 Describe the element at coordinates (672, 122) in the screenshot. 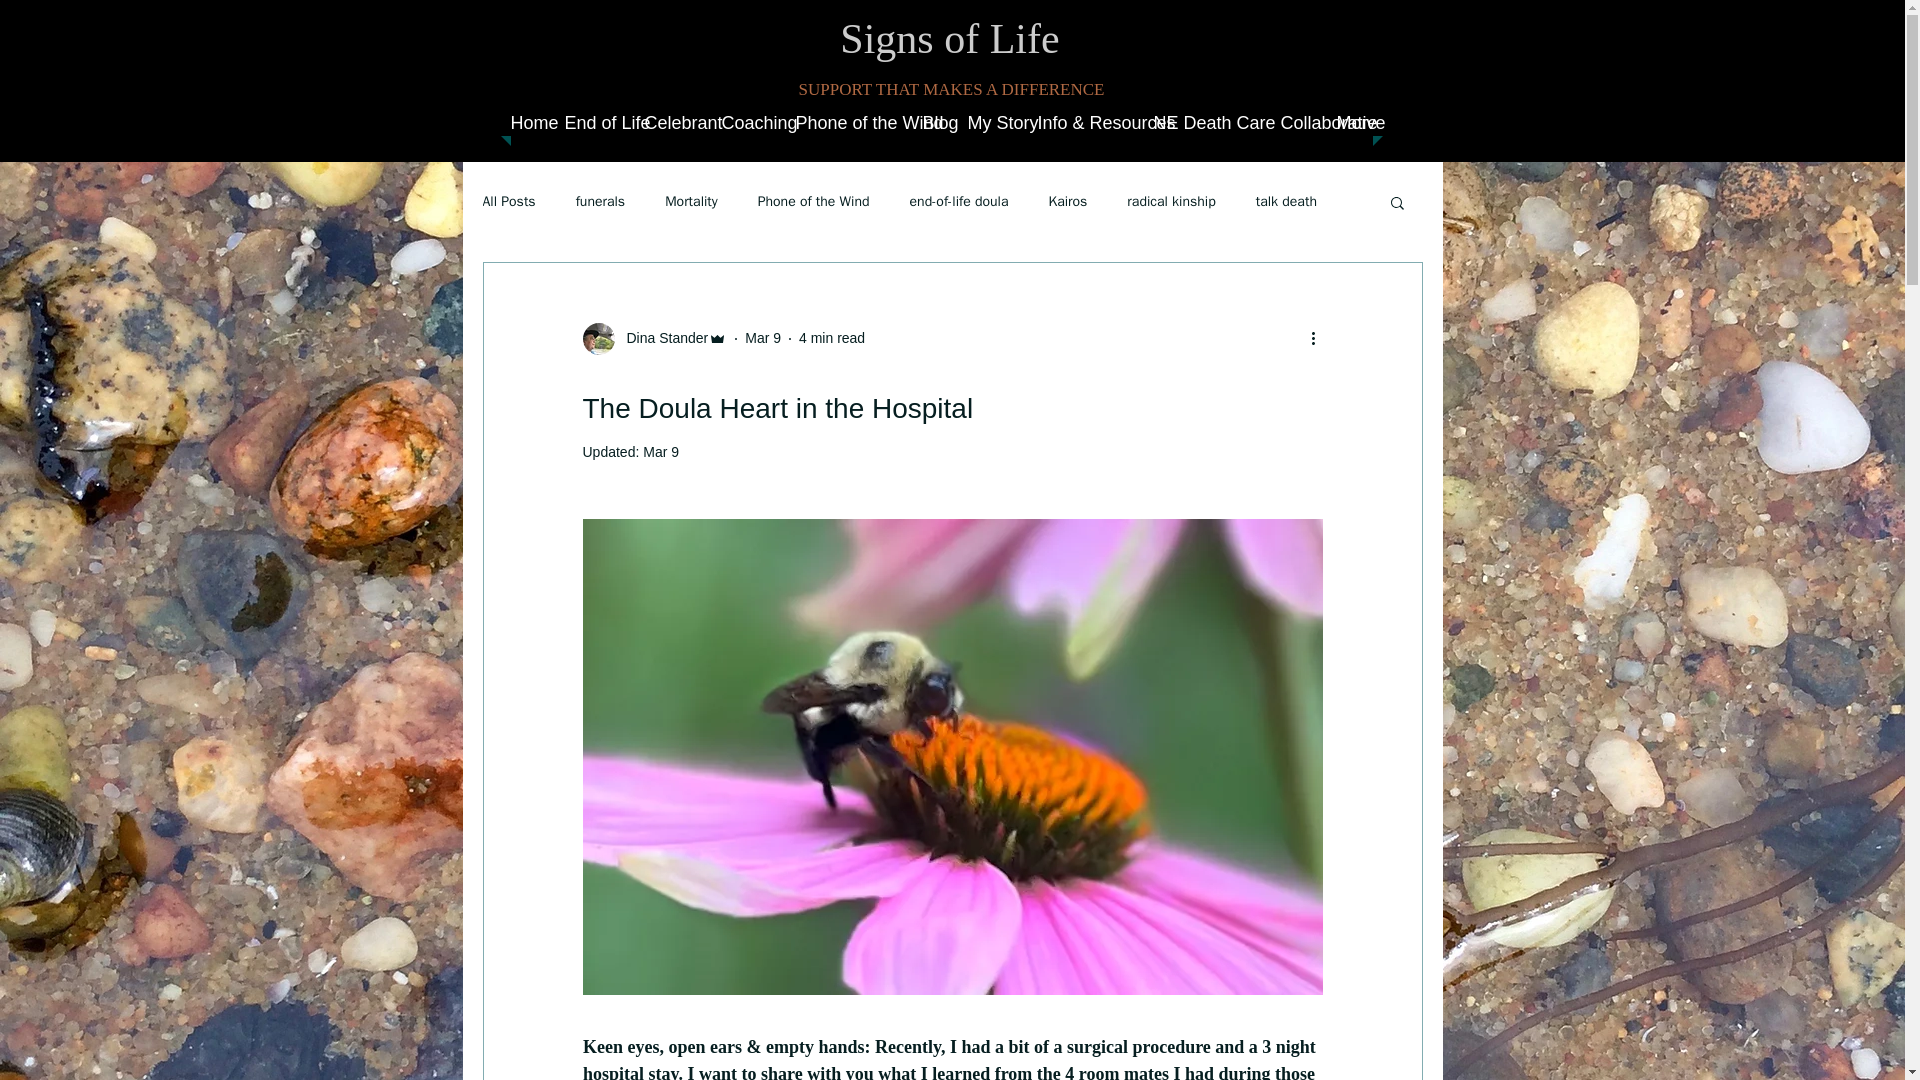

I see `Celebrant` at that location.